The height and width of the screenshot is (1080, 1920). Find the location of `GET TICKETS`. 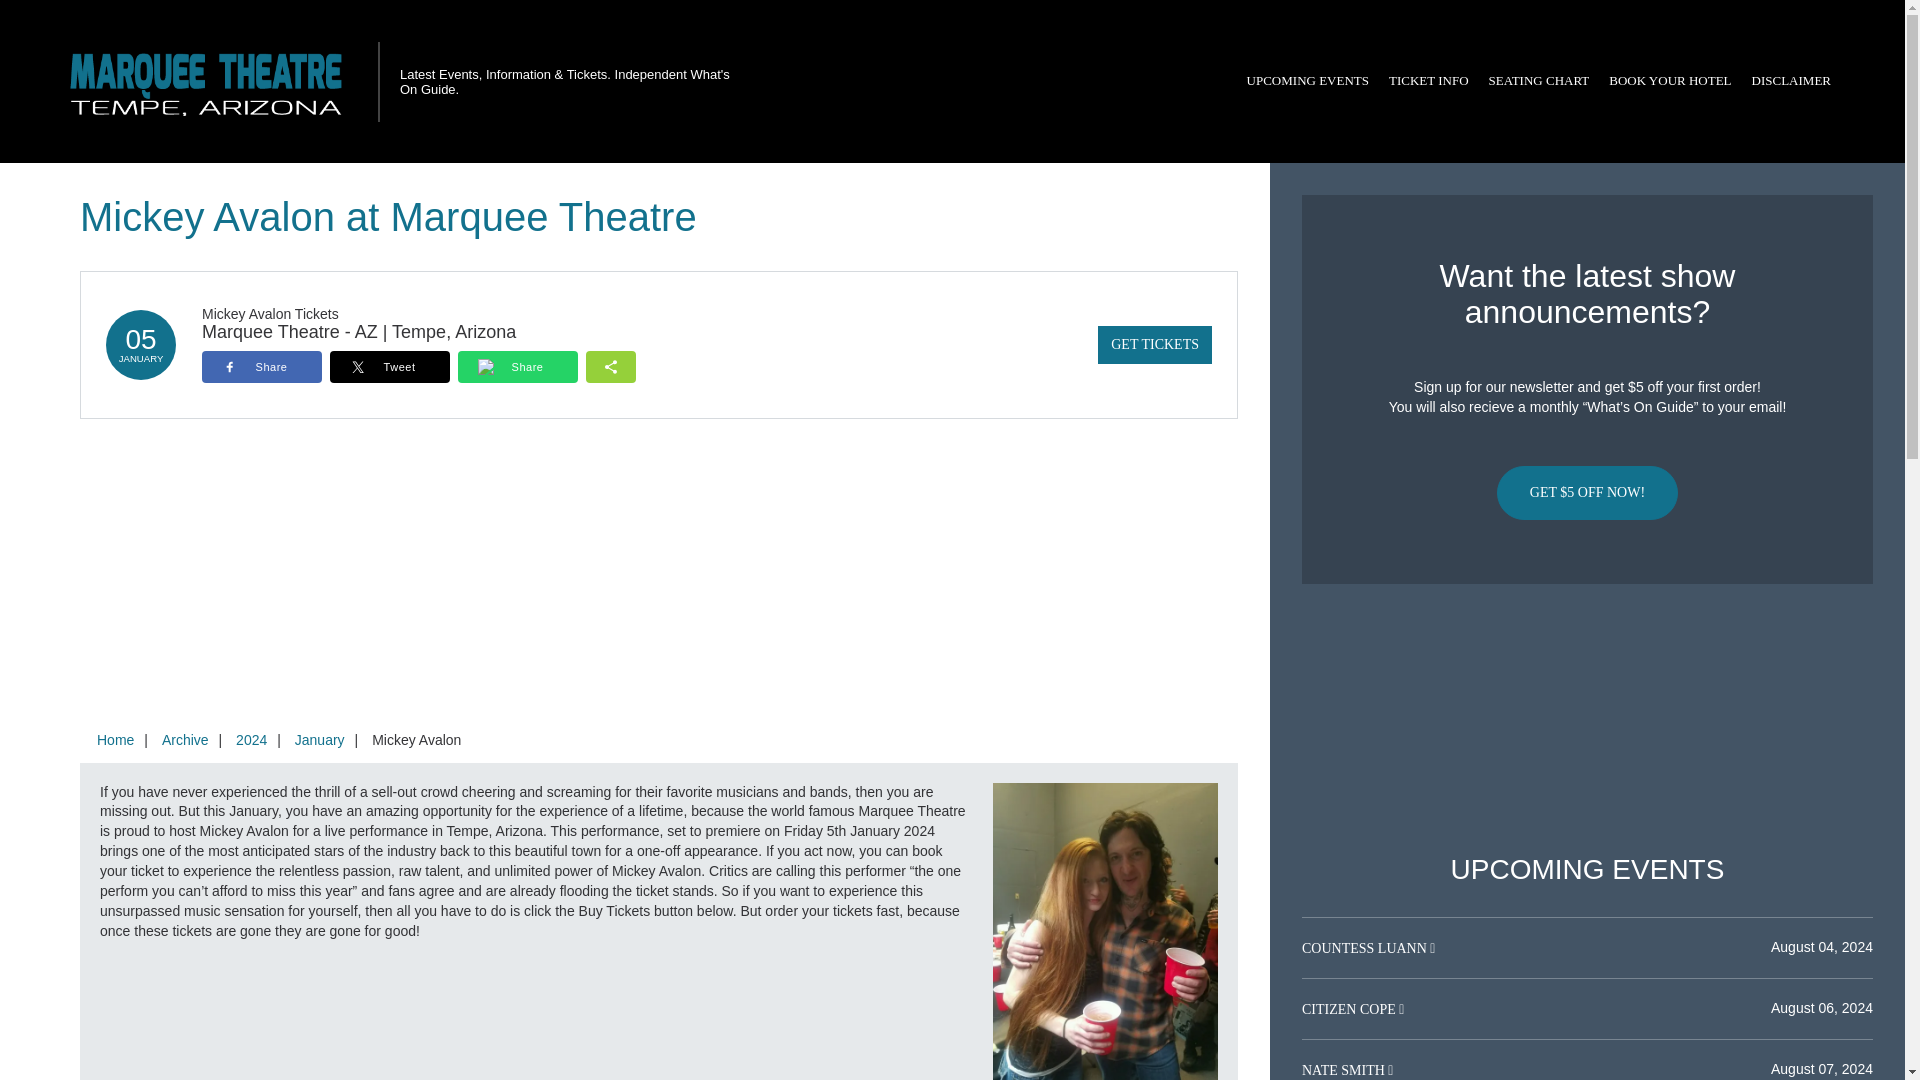

GET TICKETS is located at coordinates (1154, 344).